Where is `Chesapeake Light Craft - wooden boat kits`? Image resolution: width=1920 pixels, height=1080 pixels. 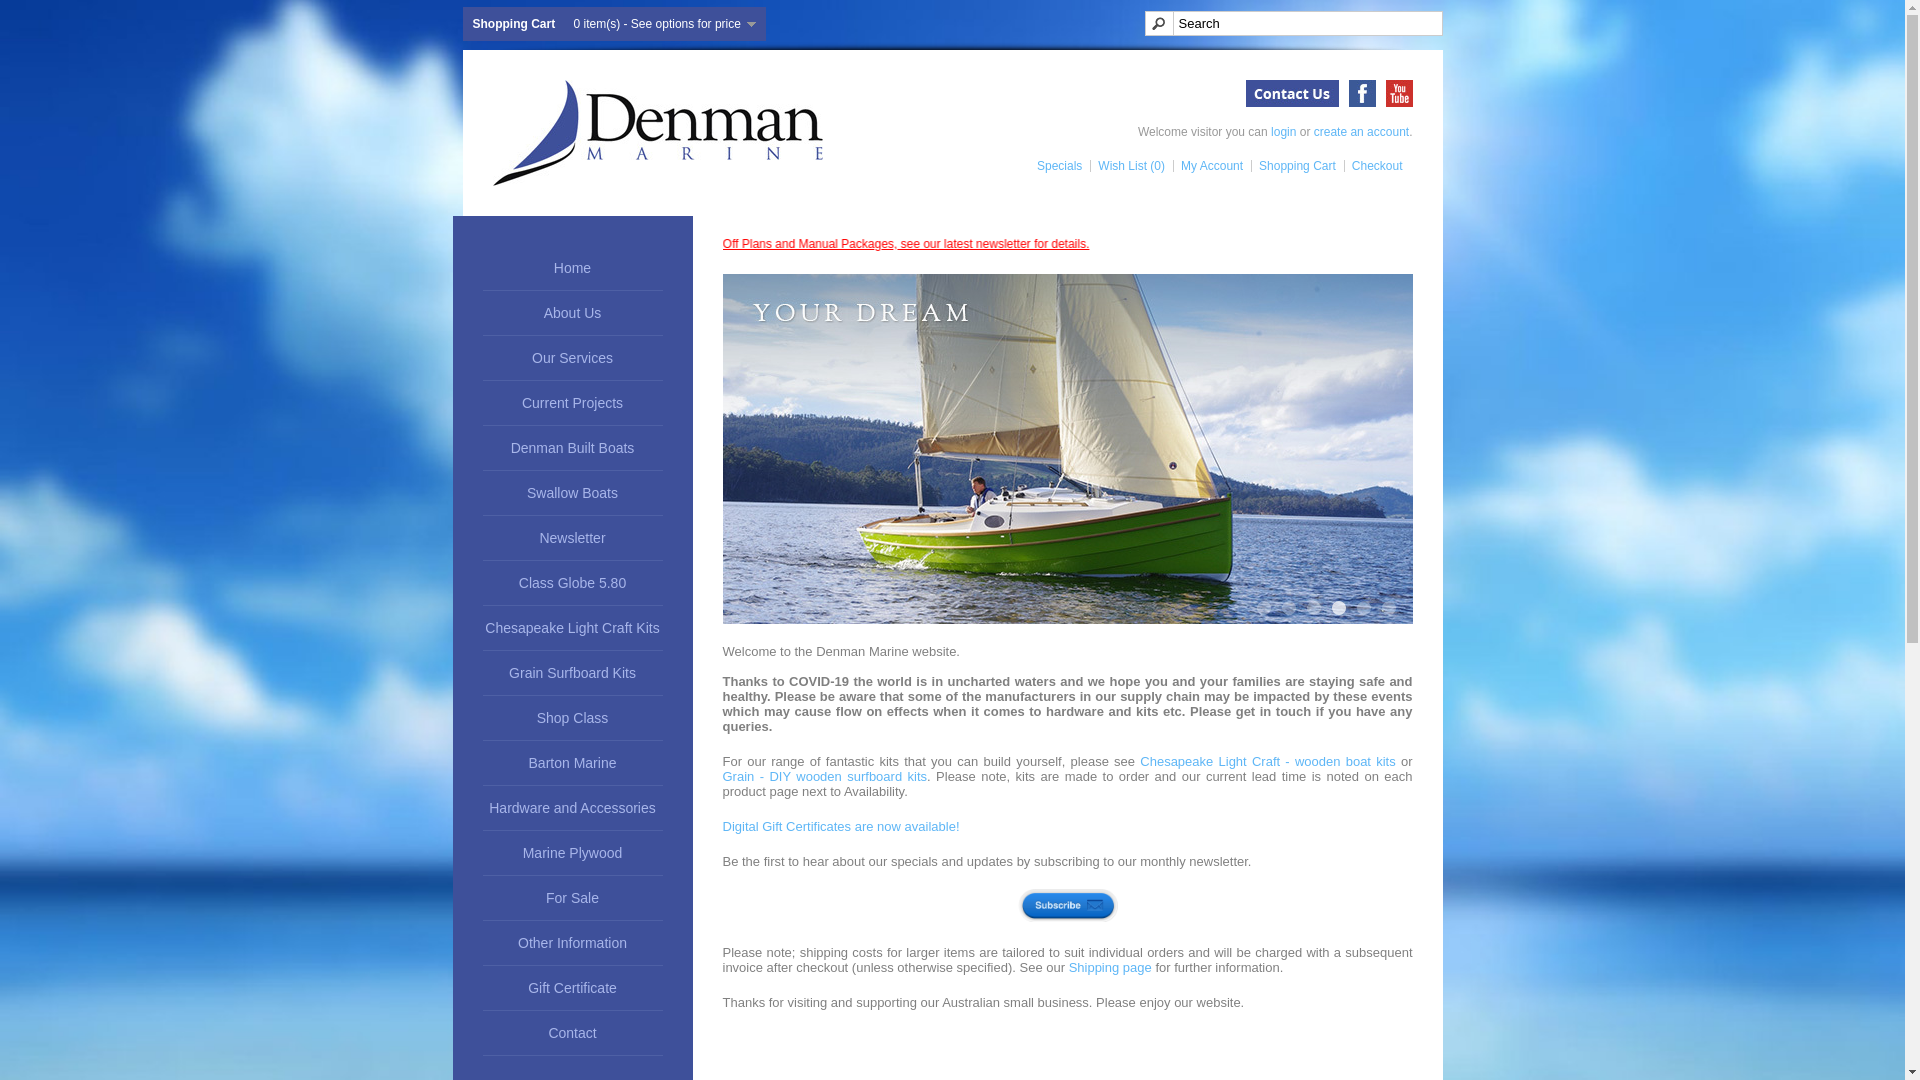 Chesapeake Light Craft - wooden boat kits is located at coordinates (1268, 762).